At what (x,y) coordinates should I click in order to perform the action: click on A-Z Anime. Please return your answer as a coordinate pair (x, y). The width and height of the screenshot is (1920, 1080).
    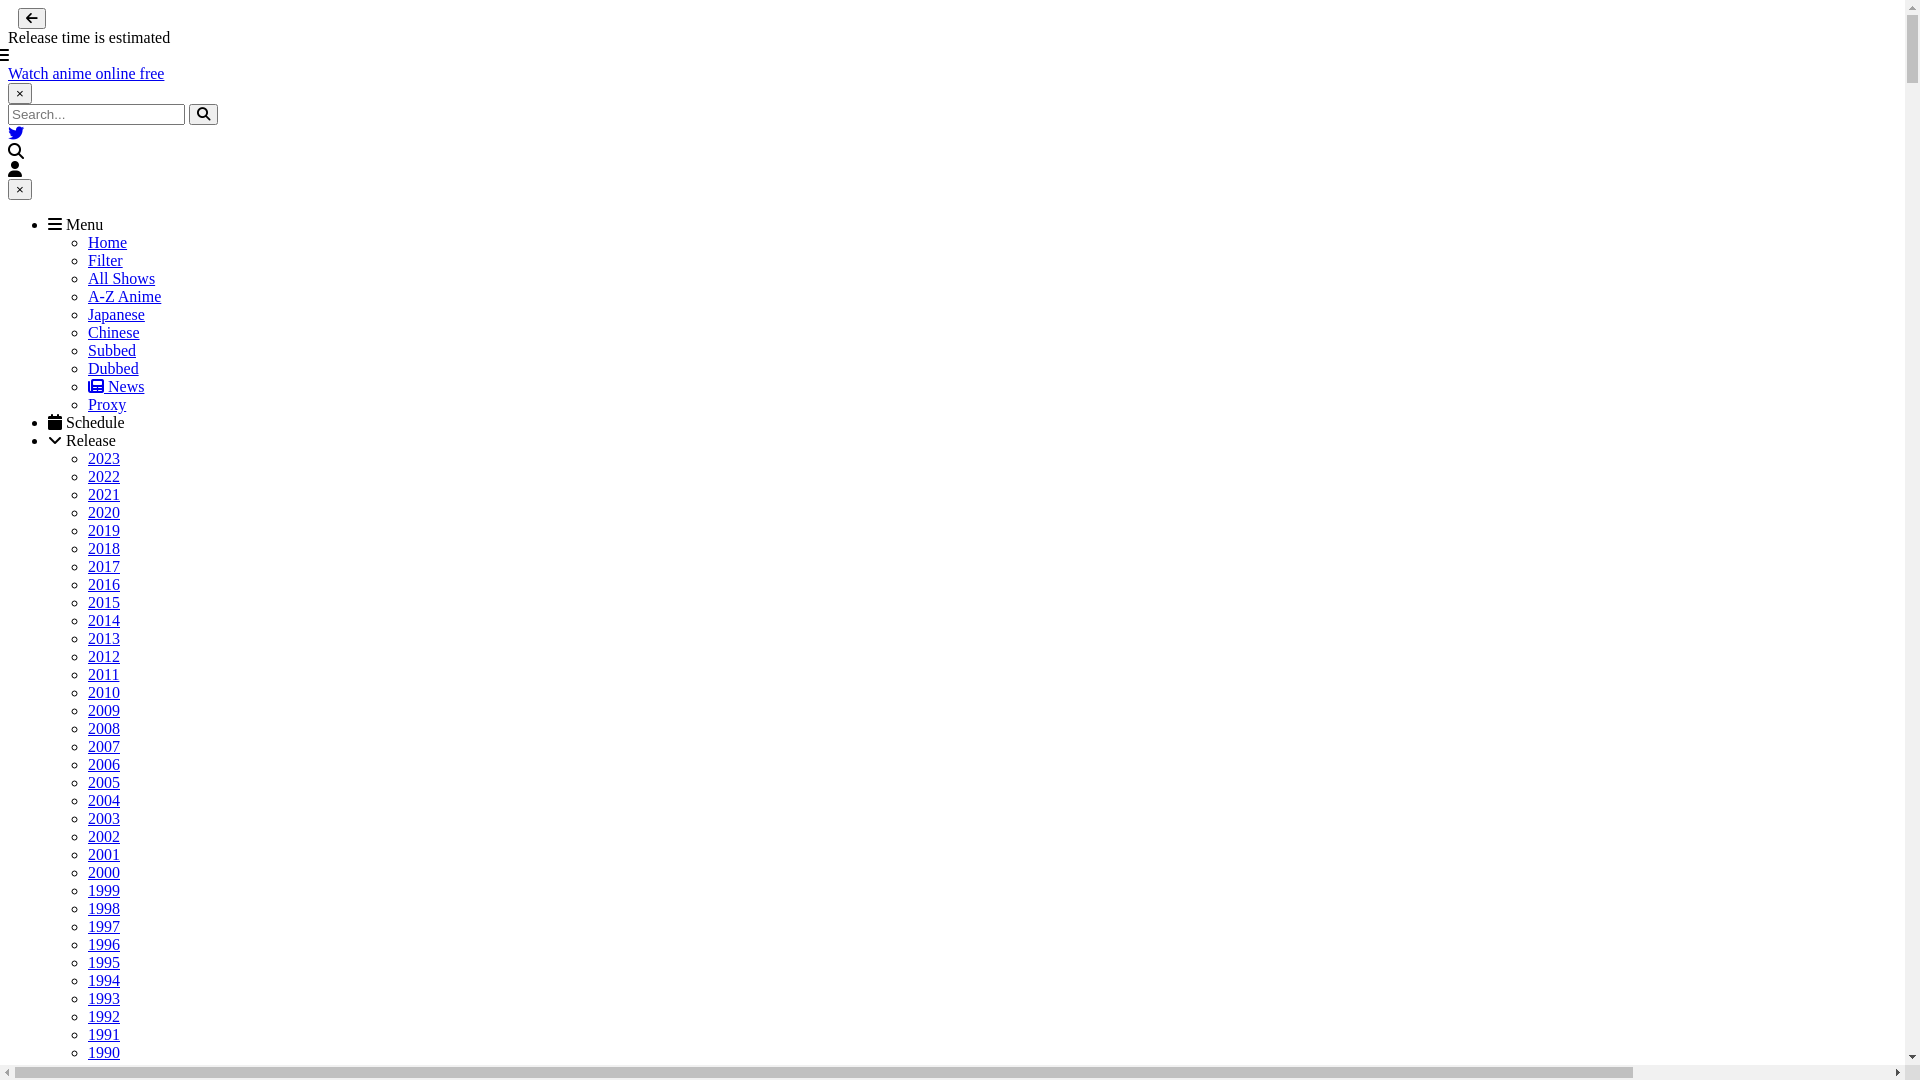
    Looking at the image, I should click on (124, 296).